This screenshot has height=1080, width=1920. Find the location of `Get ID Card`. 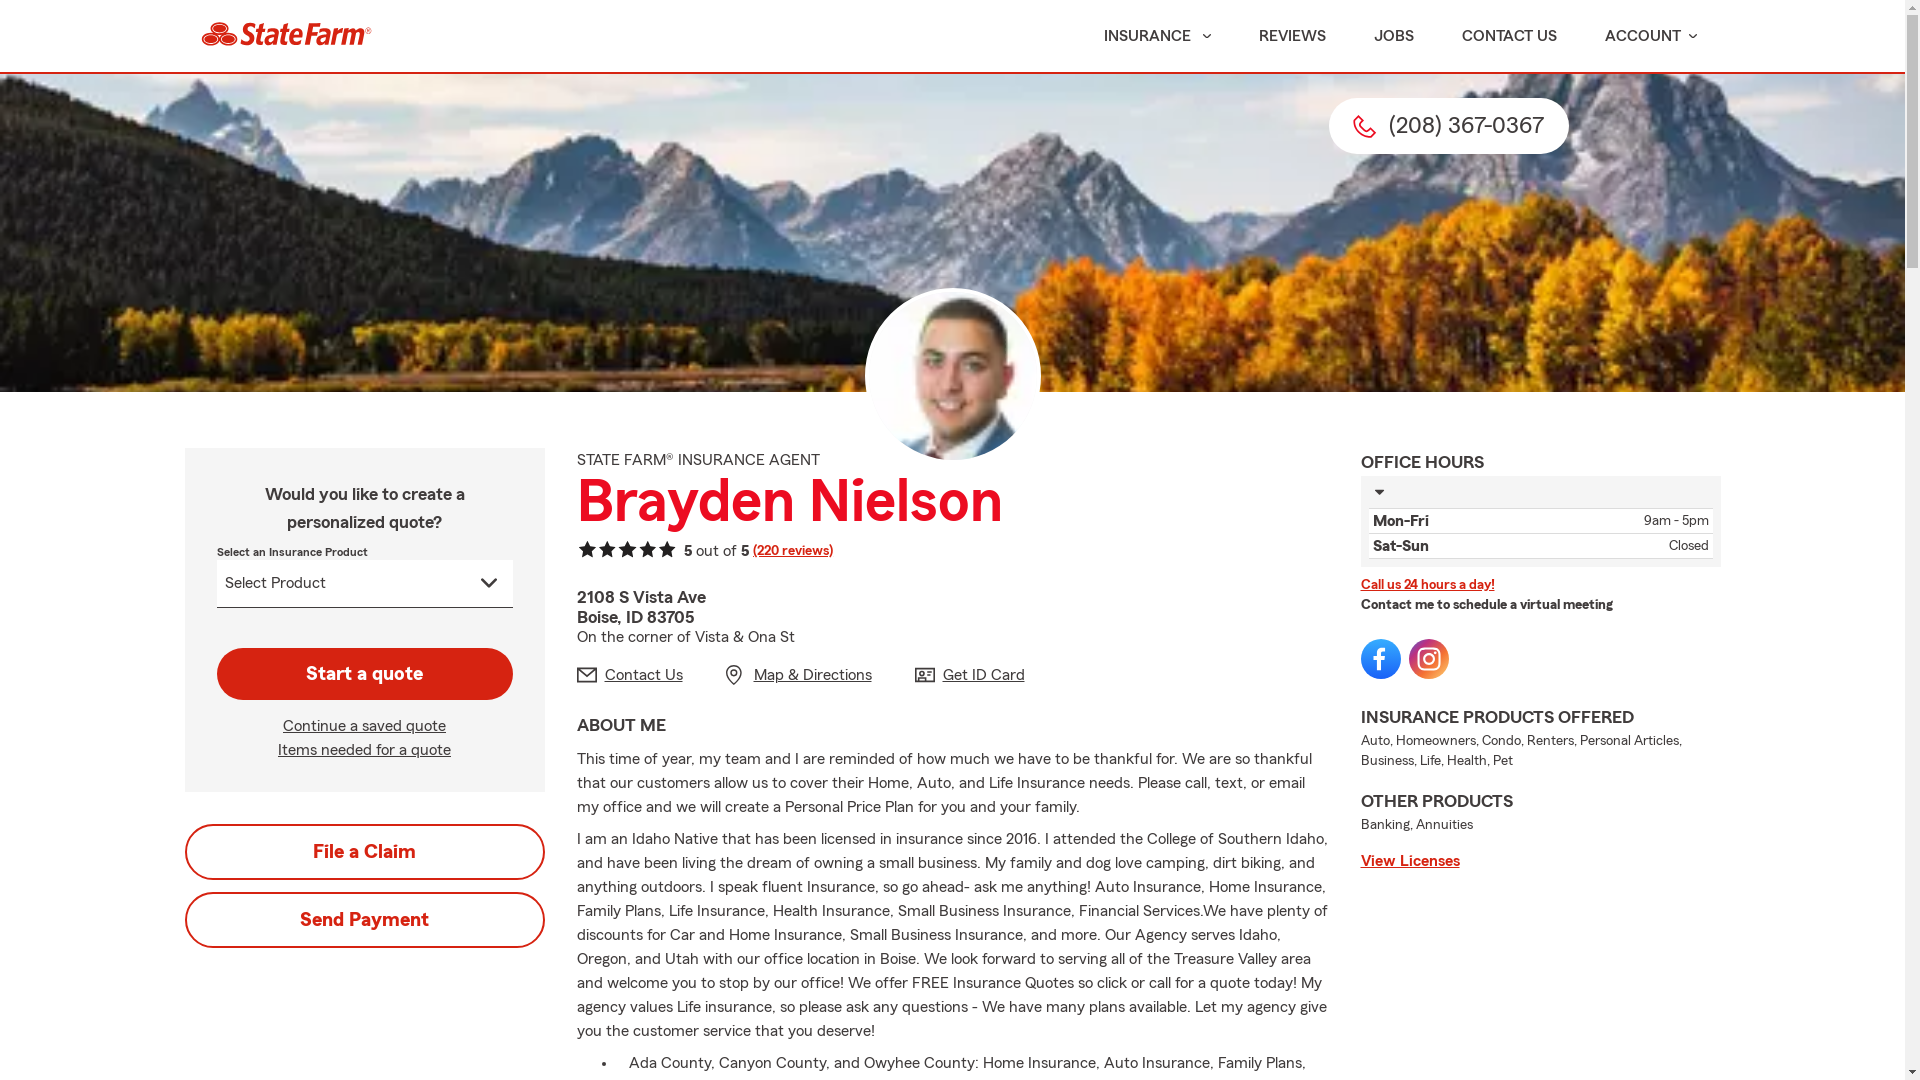

Get ID Card is located at coordinates (969, 674).